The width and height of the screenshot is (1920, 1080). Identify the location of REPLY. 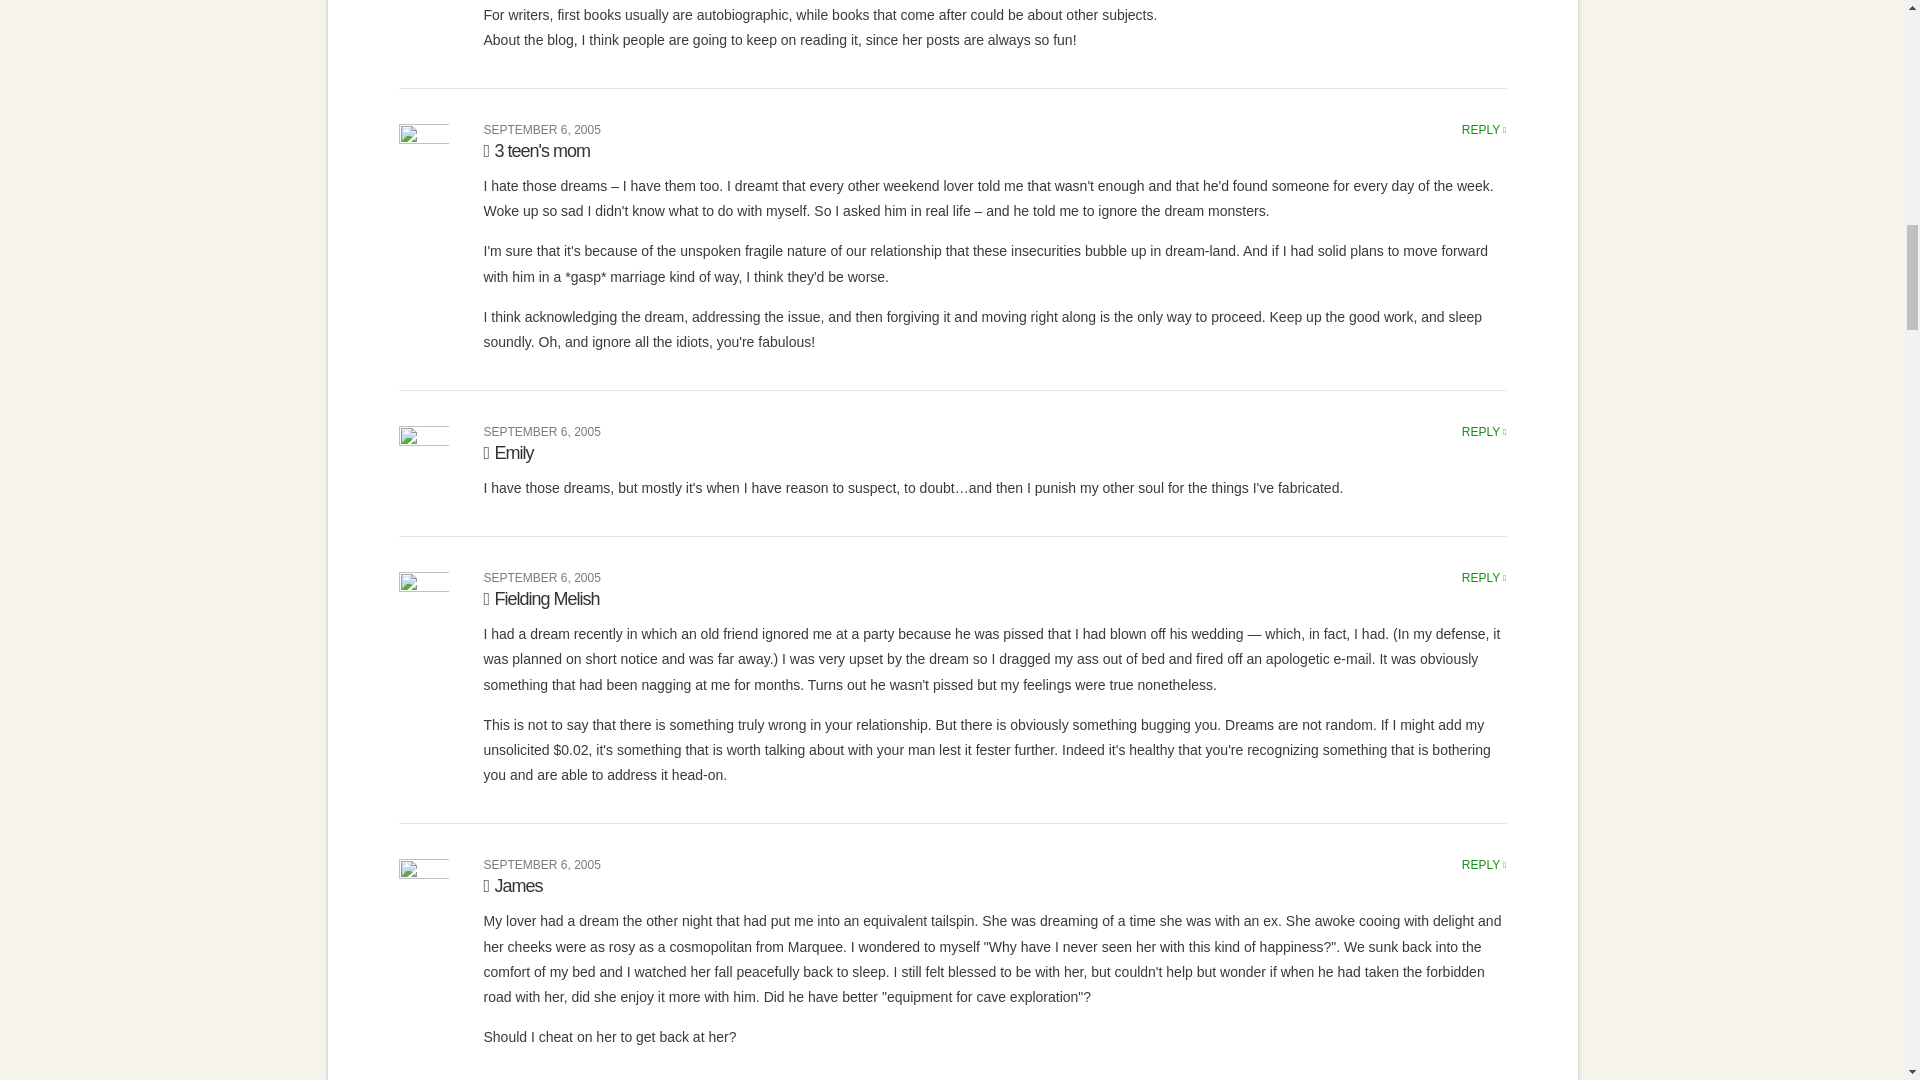
(1484, 432).